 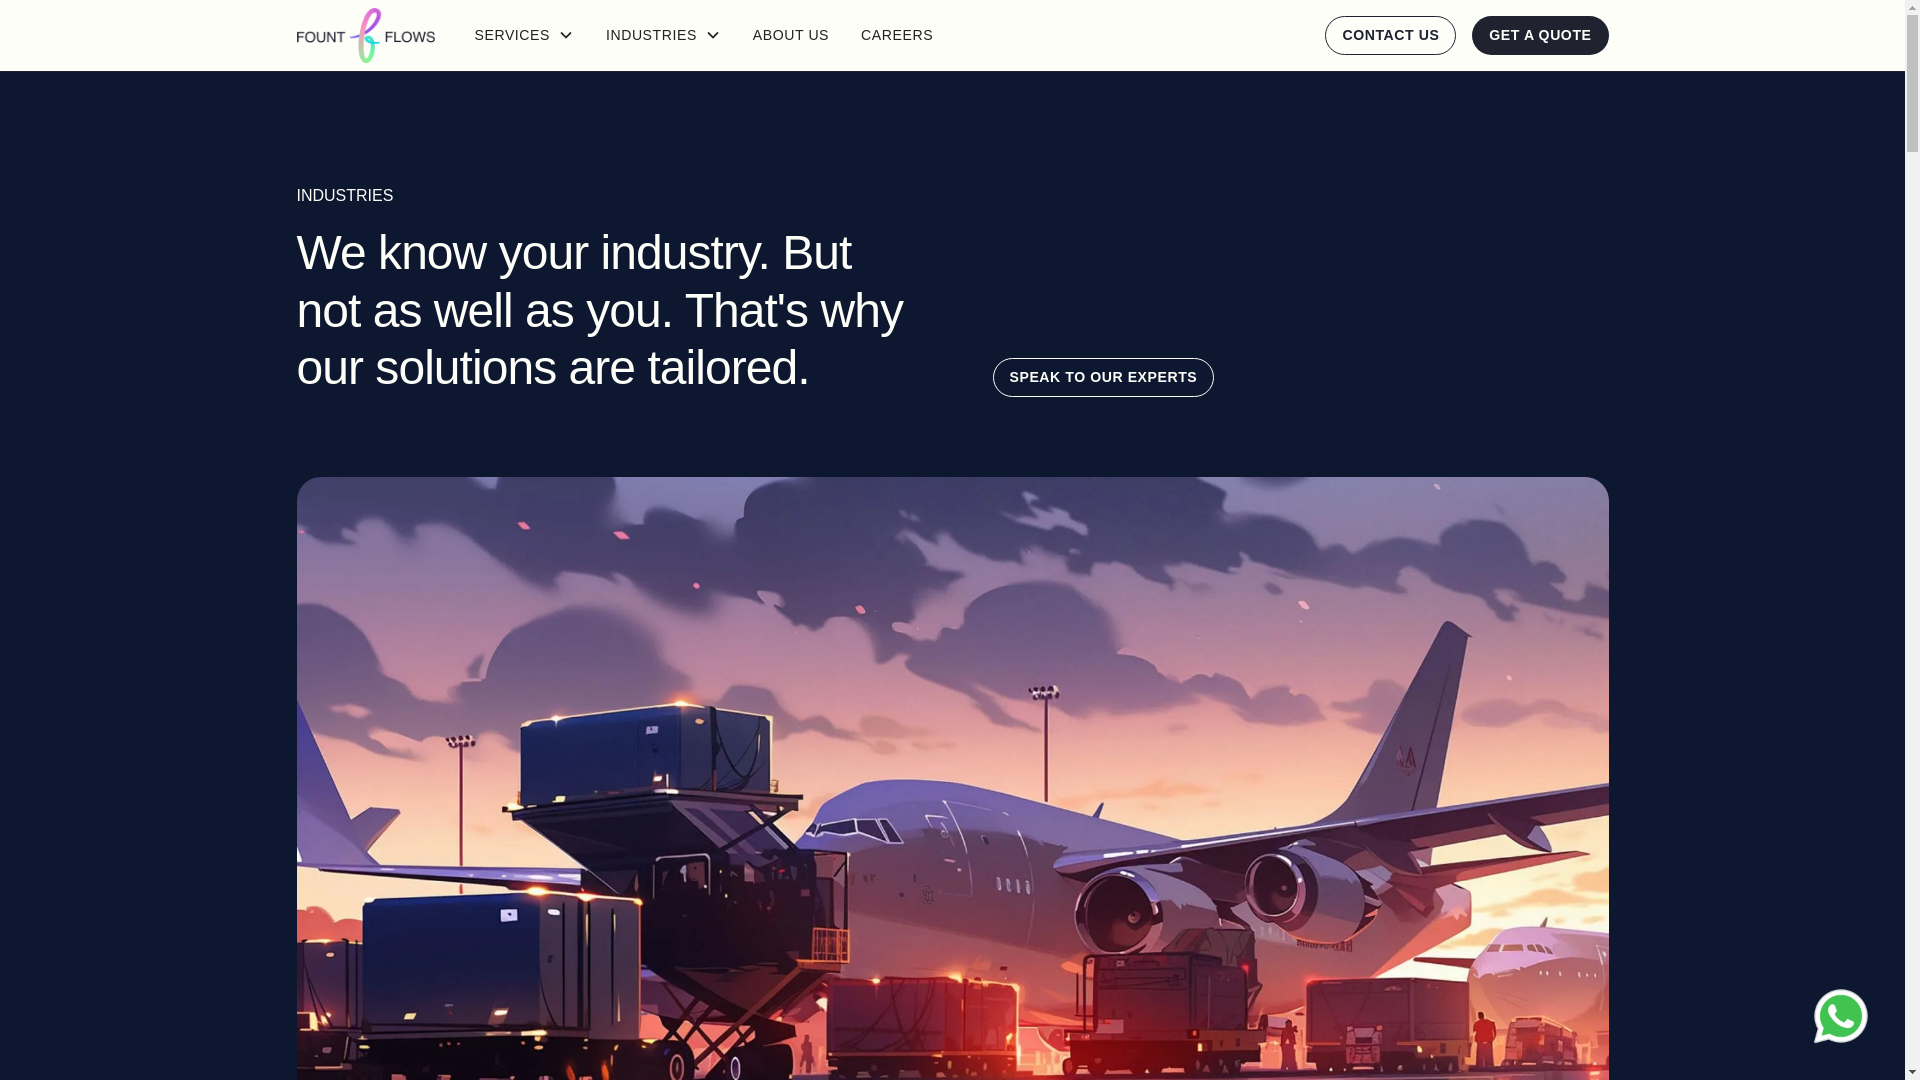 What do you see at coordinates (1102, 377) in the screenshot?
I see `SPEAK TO OUR EXPERTS` at bounding box center [1102, 377].